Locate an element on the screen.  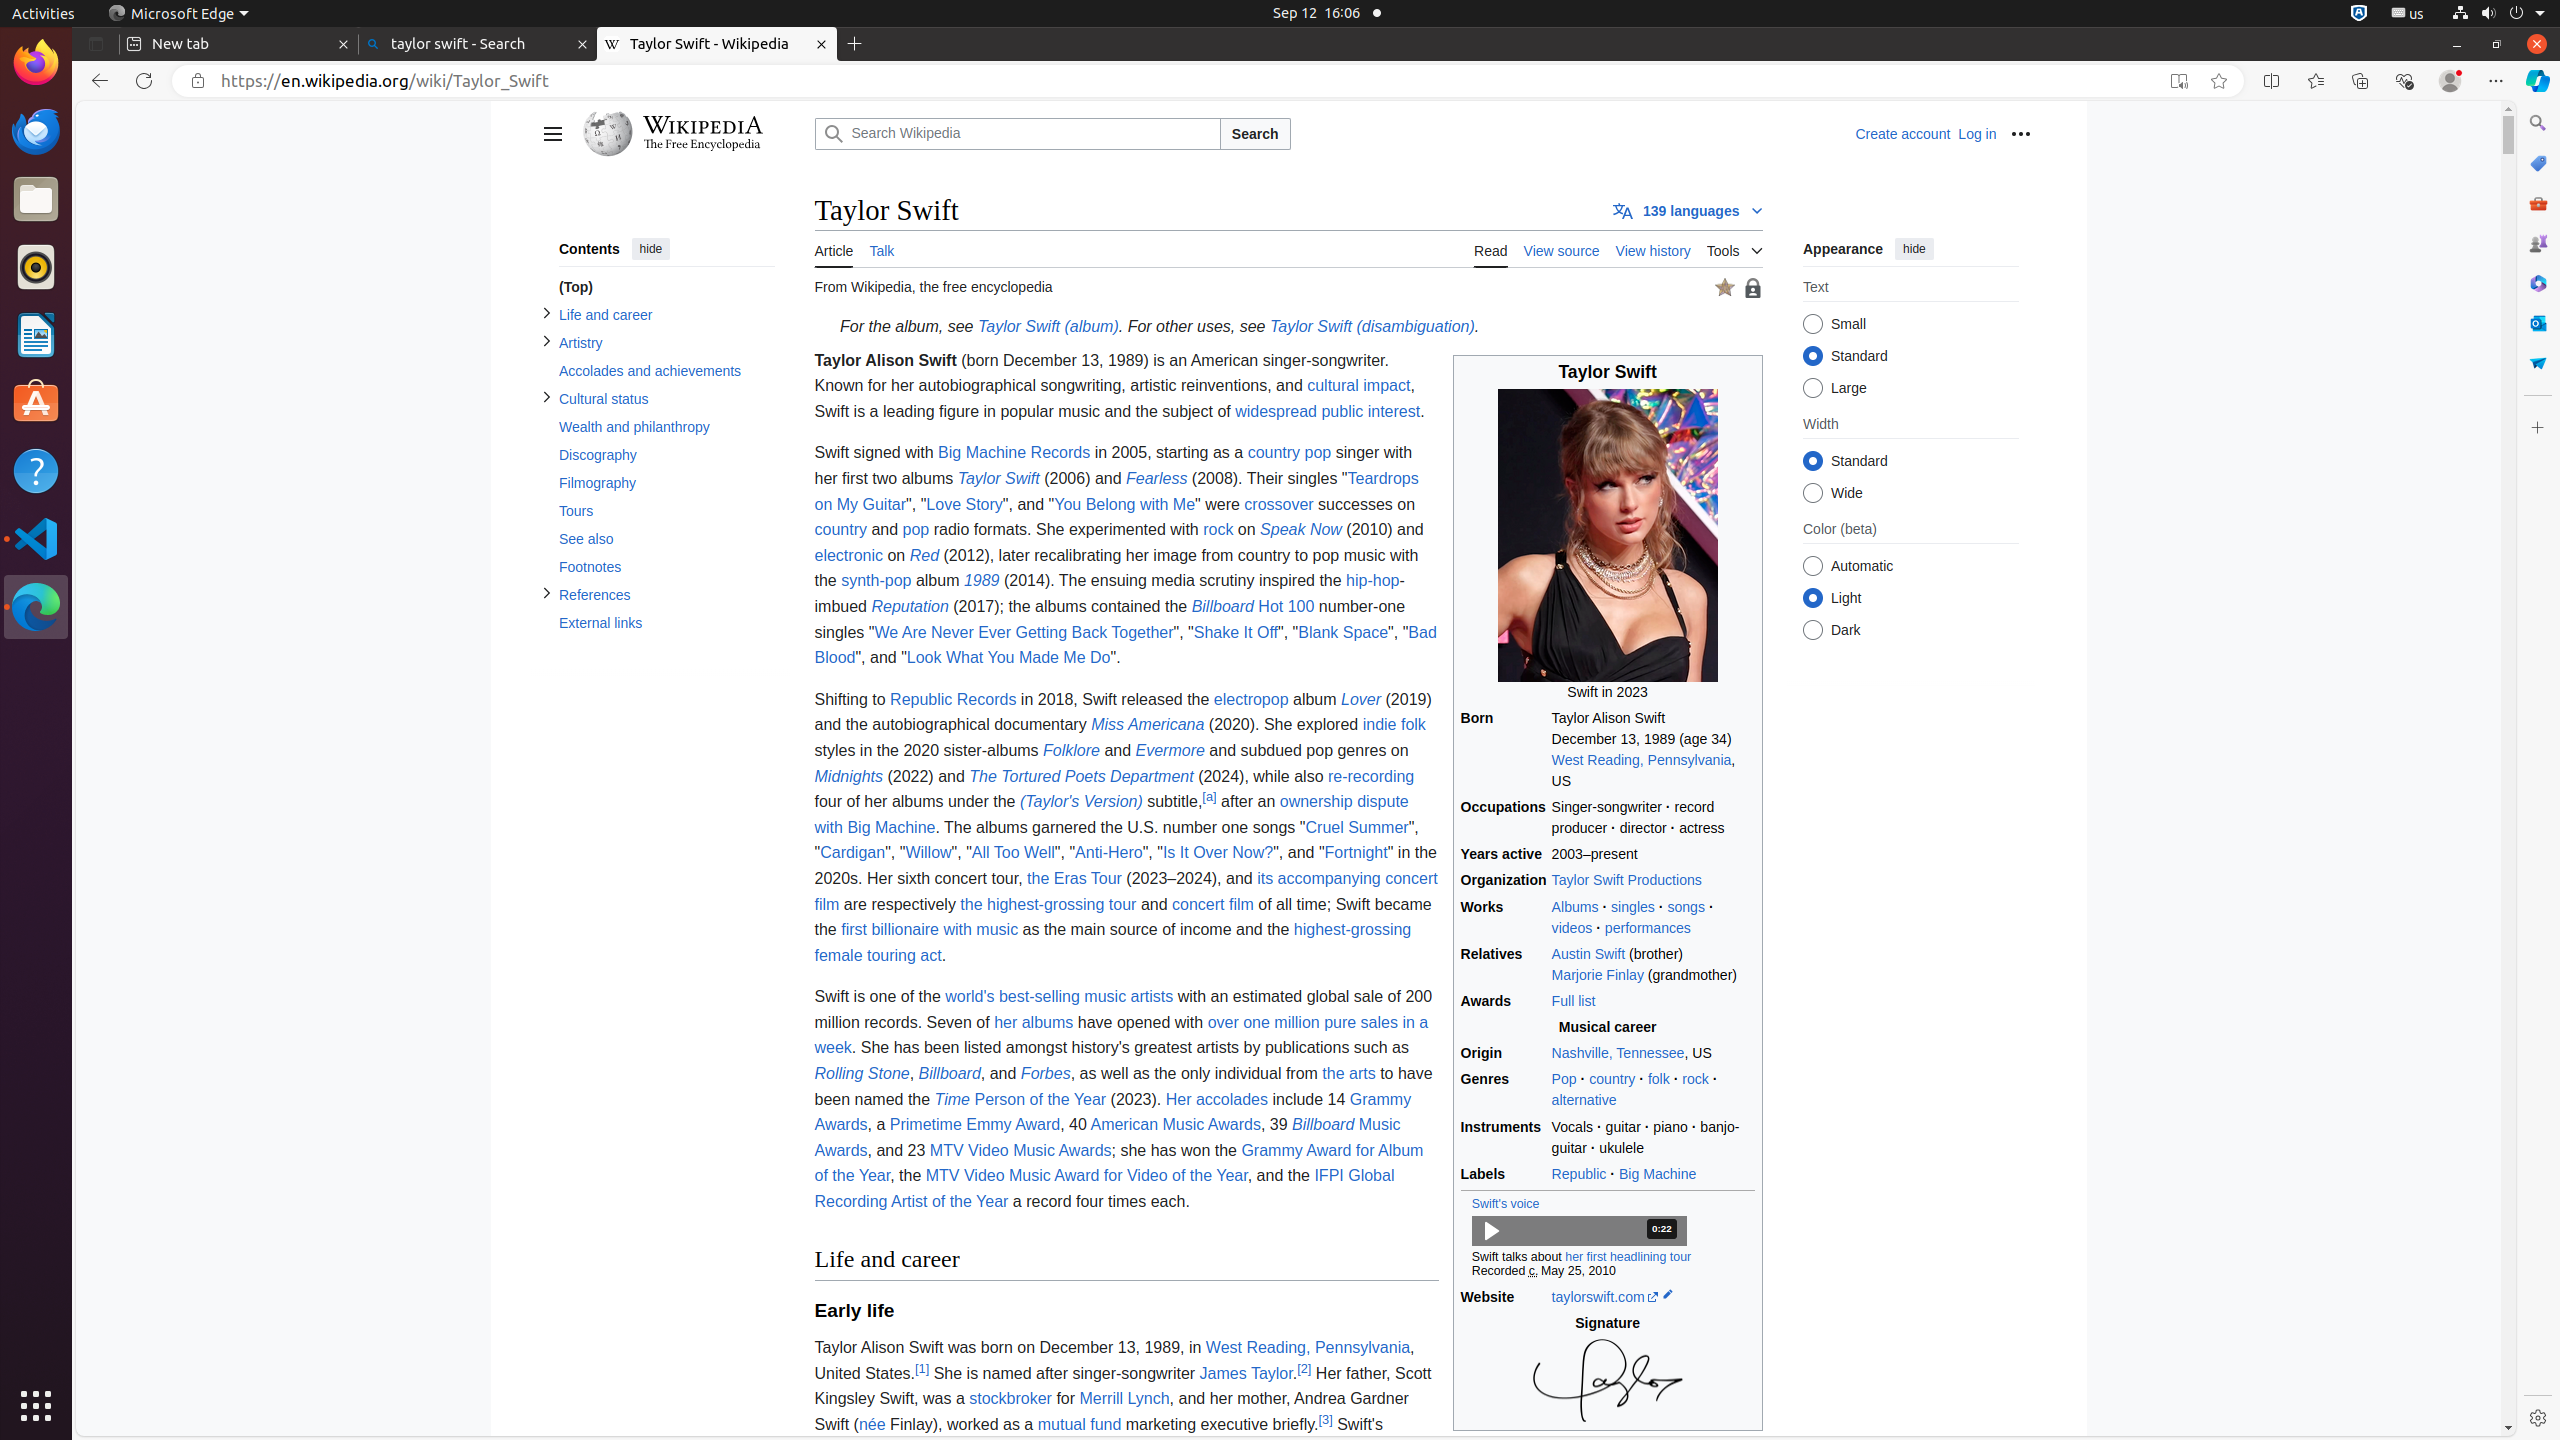
Vocals · guitar · piano · banjo-guitar · ukulele is located at coordinates (1653, 1138).